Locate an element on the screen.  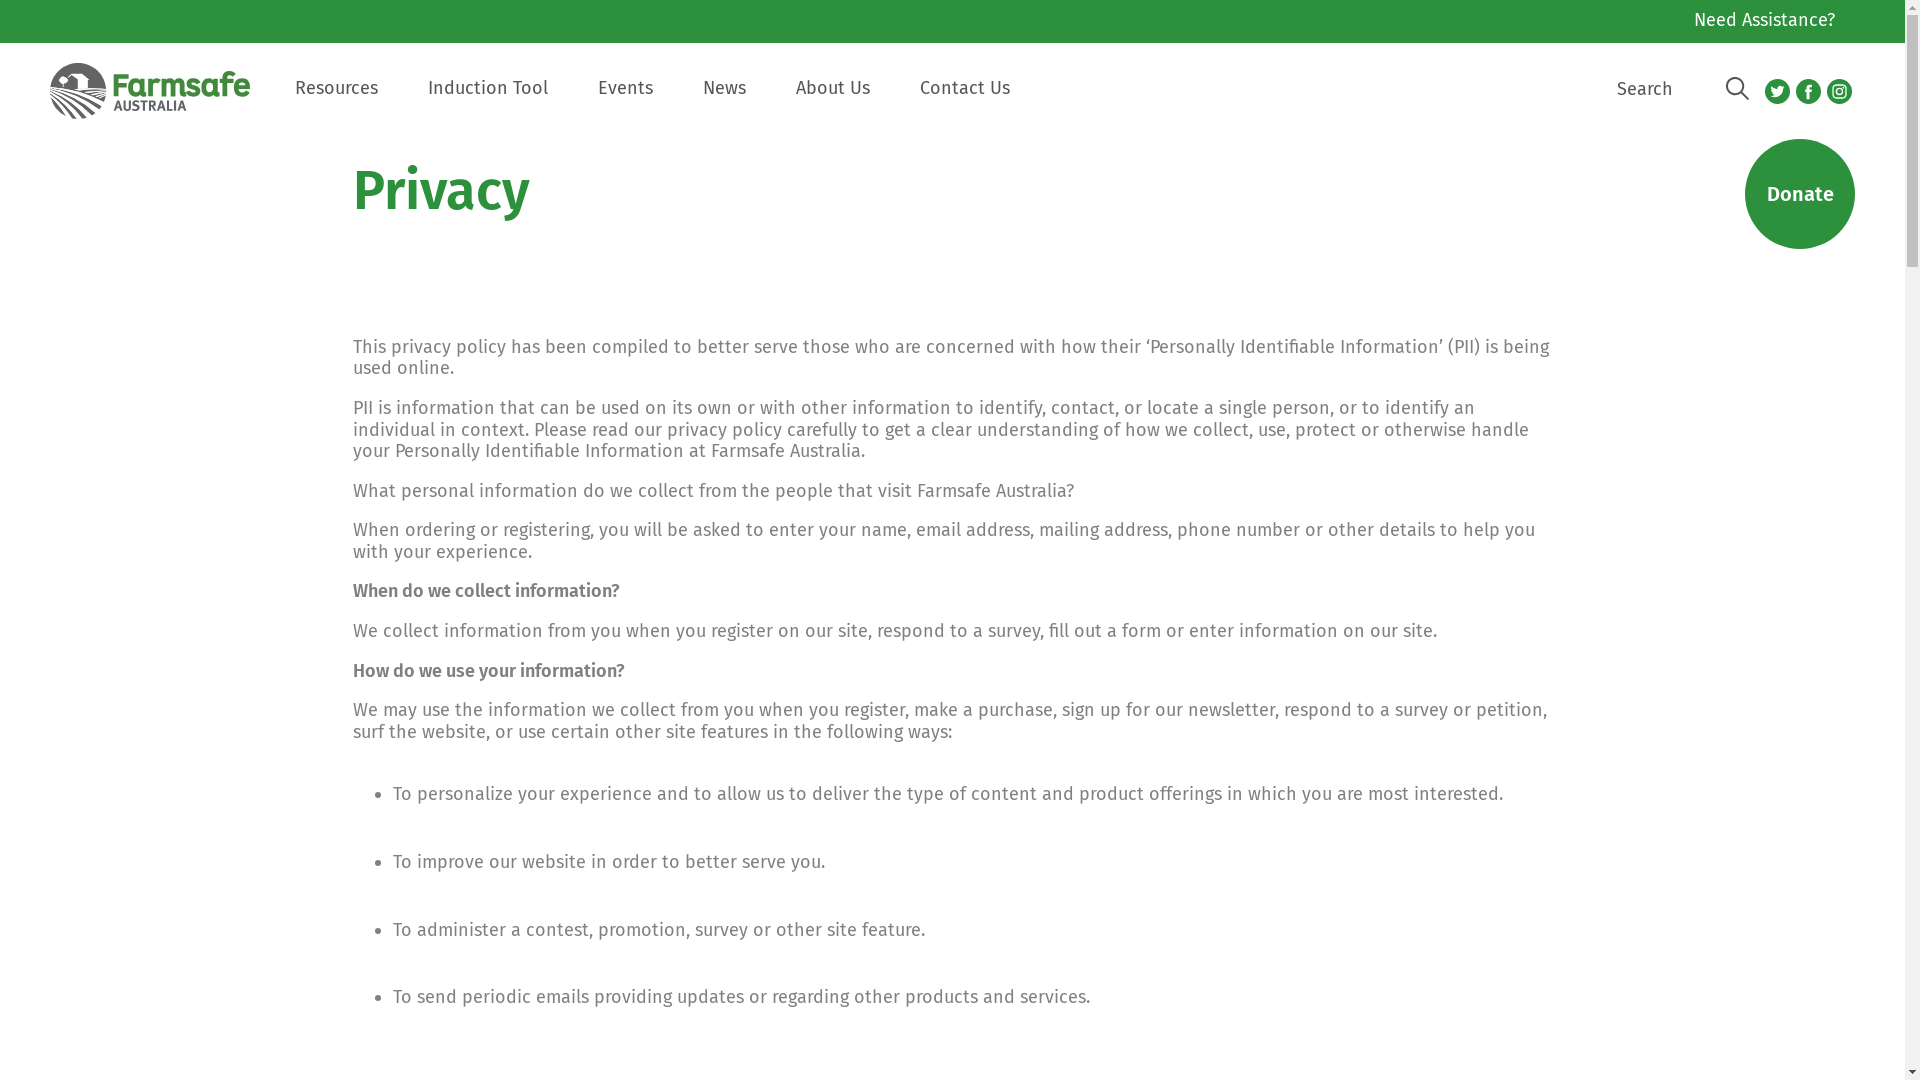
Events is located at coordinates (626, 104).